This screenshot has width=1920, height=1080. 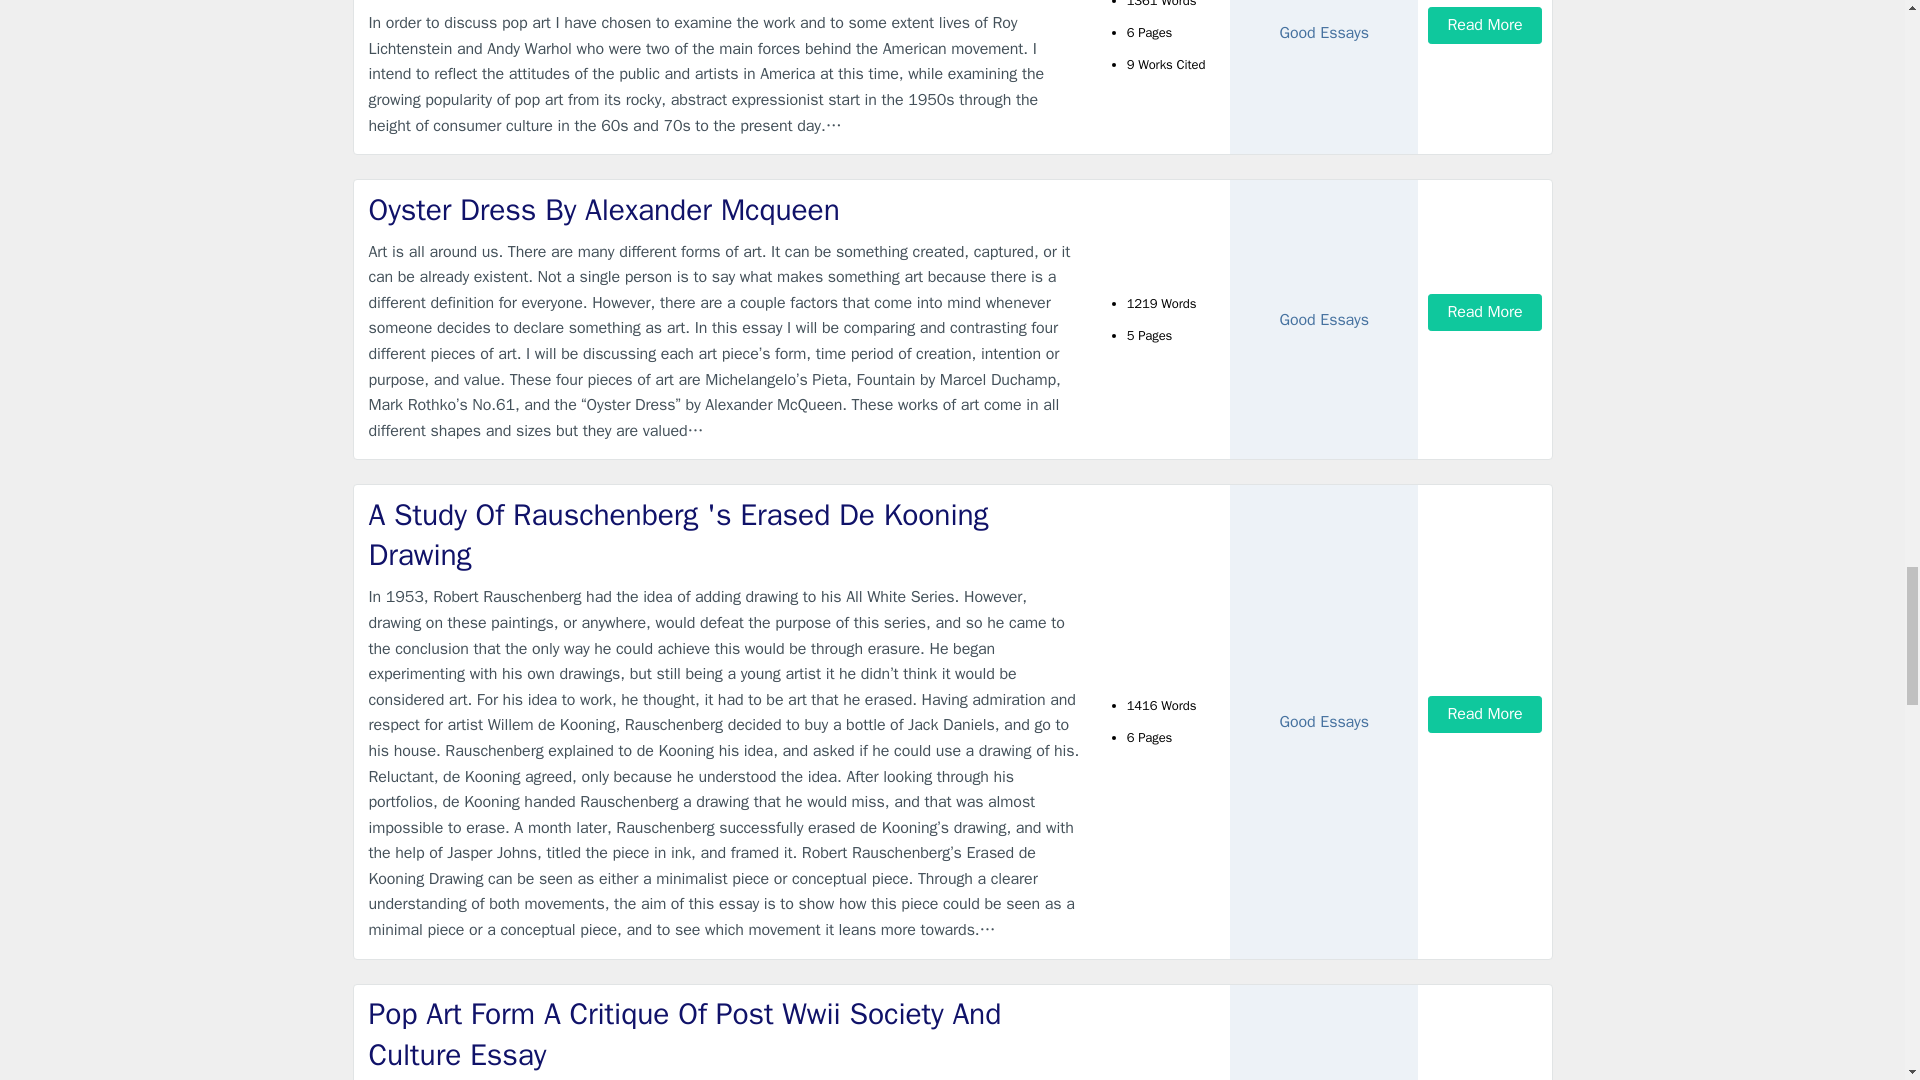 What do you see at coordinates (1484, 312) in the screenshot?
I see `Read More` at bounding box center [1484, 312].